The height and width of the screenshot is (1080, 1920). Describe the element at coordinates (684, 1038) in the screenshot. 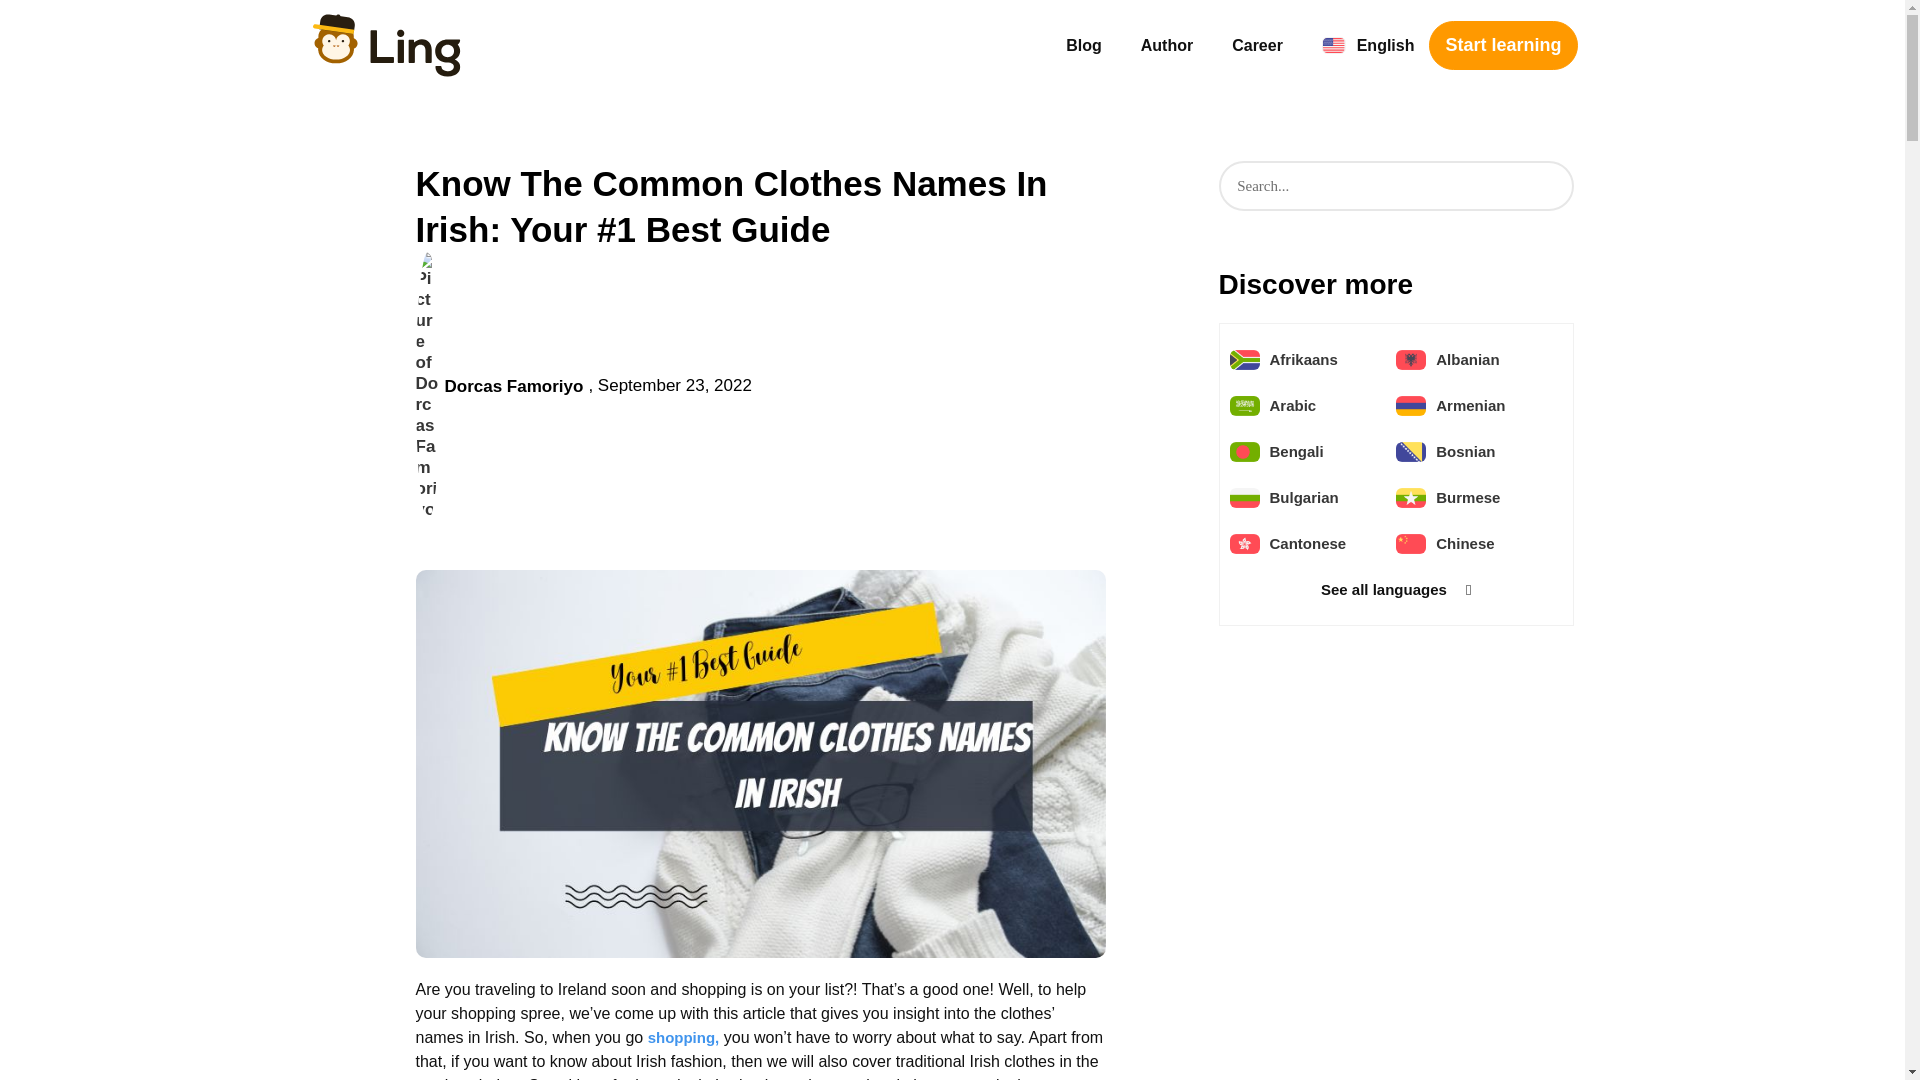

I see `shopping,` at that location.